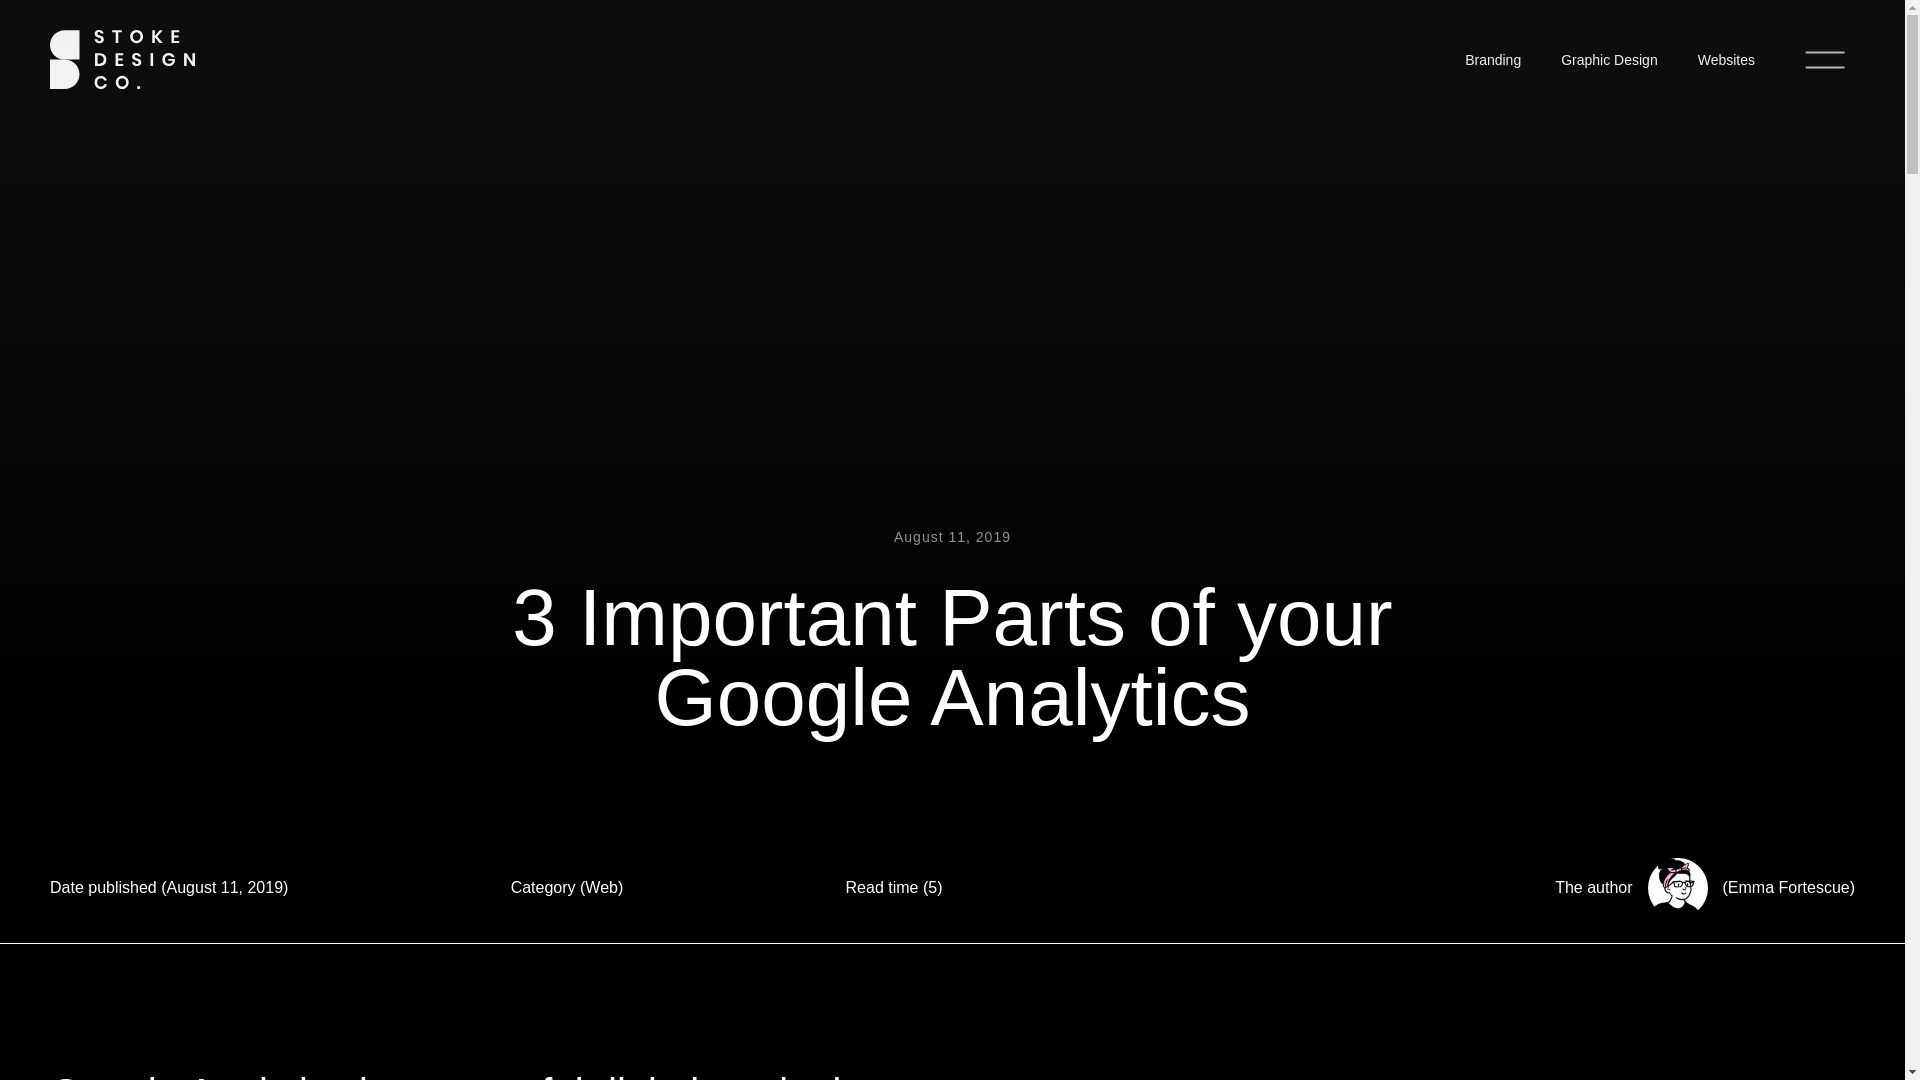 Image resolution: width=1920 pixels, height=1080 pixels. Describe the element at coordinates (1726, 60) in the screenshot. I see `Websites` at that location.